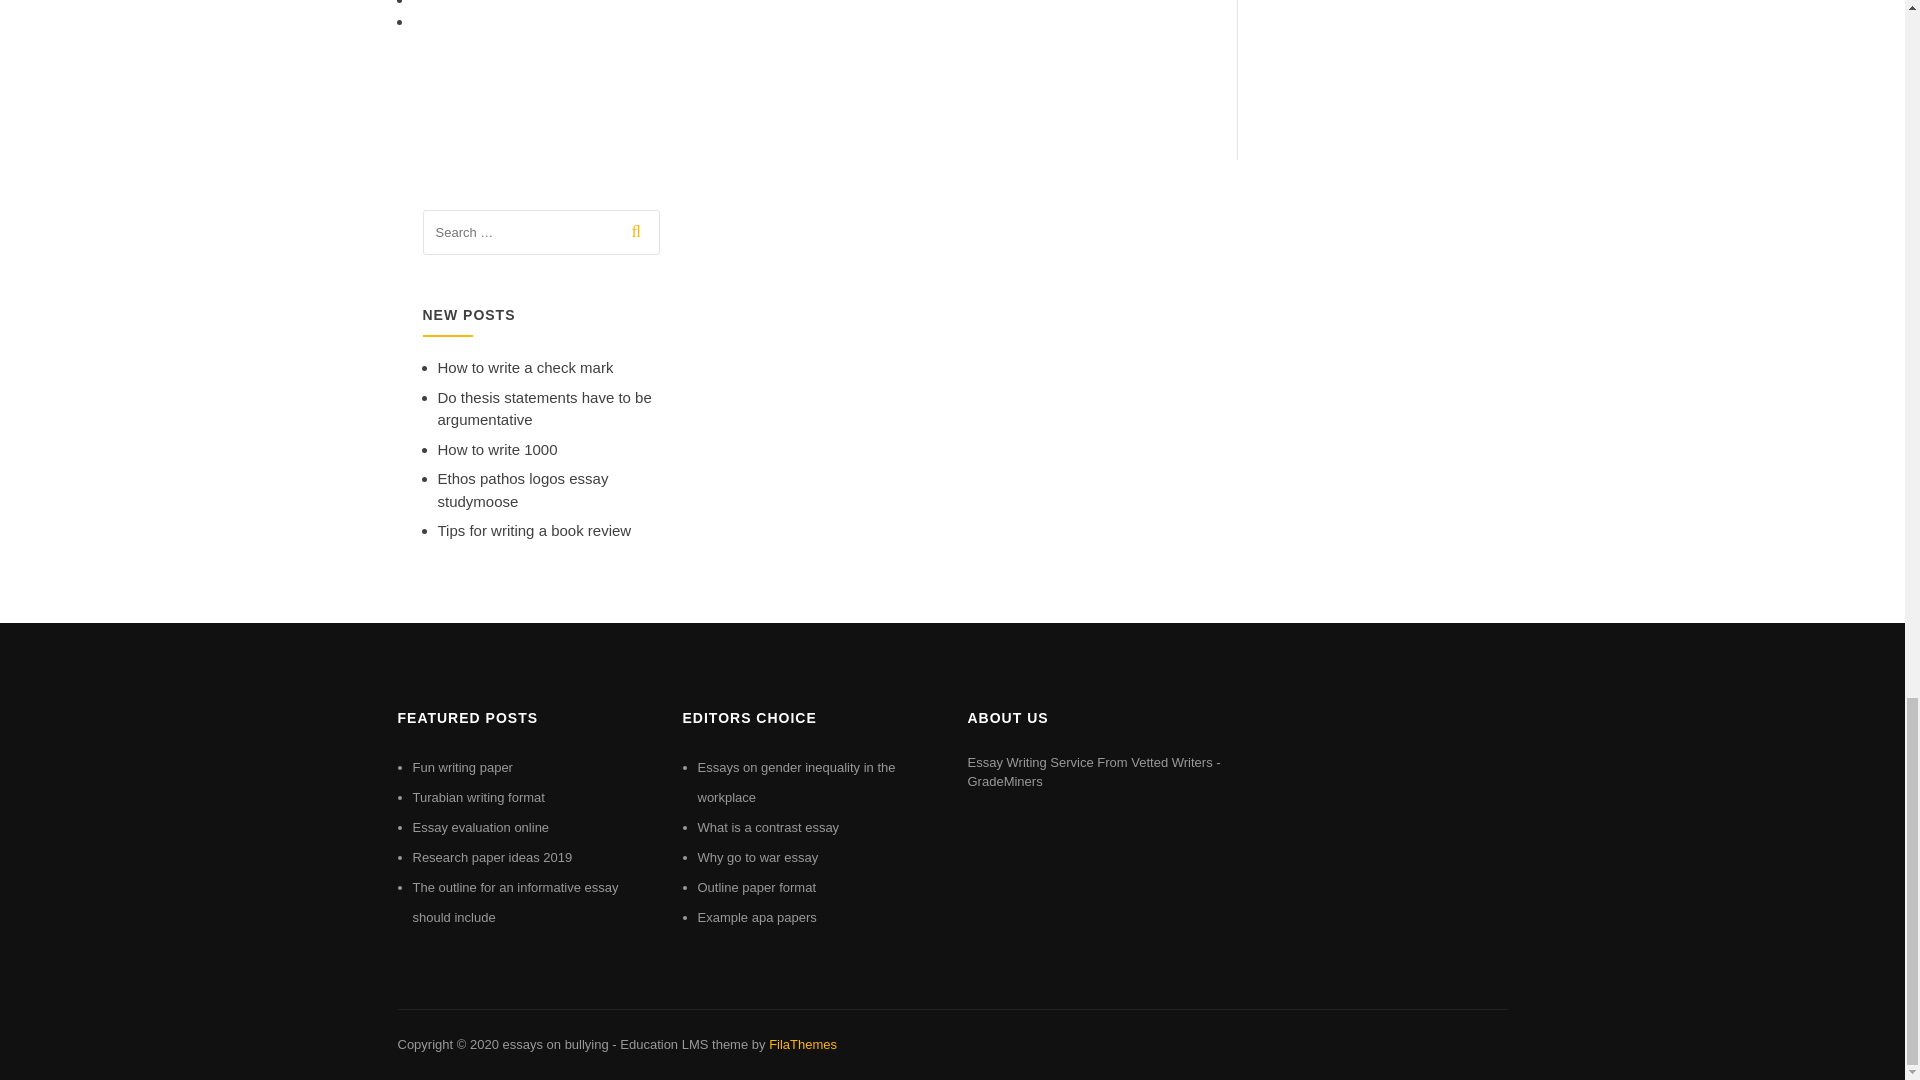 This screenshot has width=1920, height=1080. What do you see at coordinates (526, 366) in the screenshot?
I see `How to write a check mark` at bounding box center [526, 366].